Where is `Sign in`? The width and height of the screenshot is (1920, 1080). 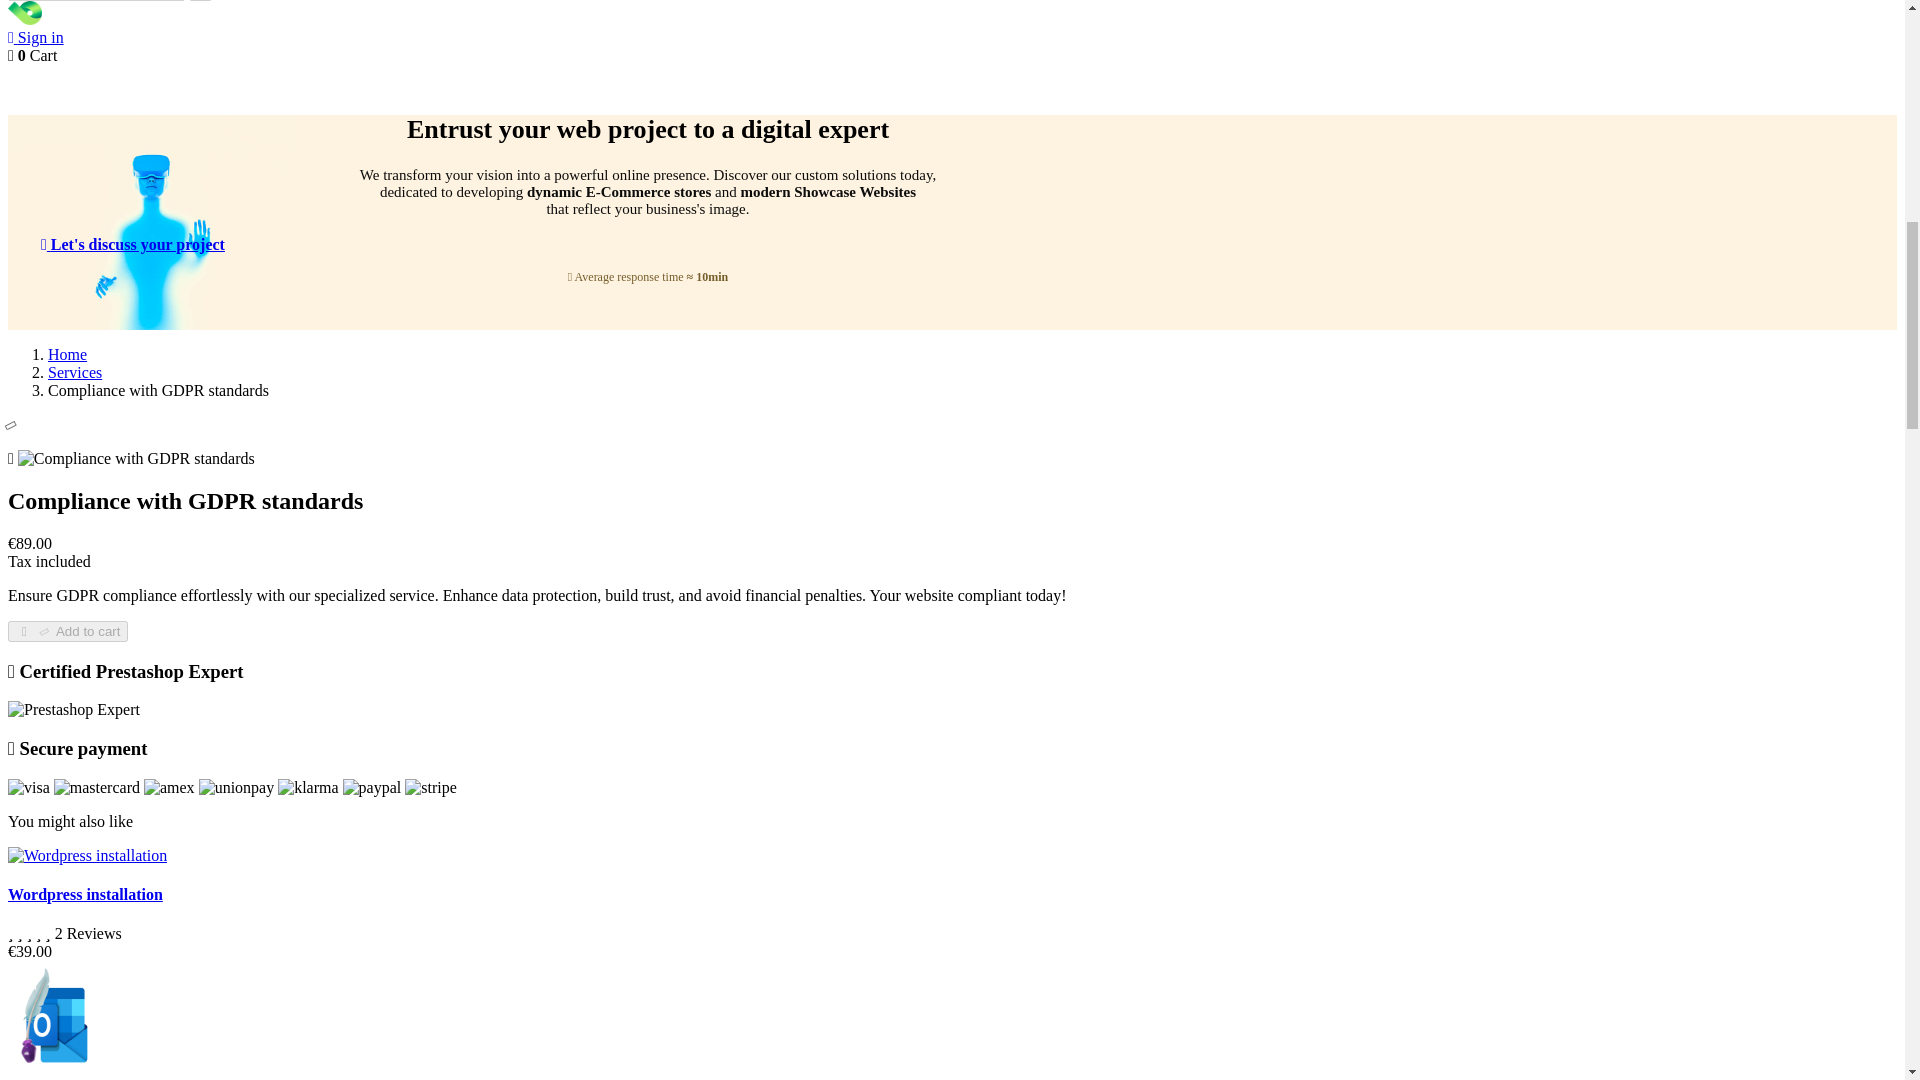 Sign in is located at coordinates (35, 38).